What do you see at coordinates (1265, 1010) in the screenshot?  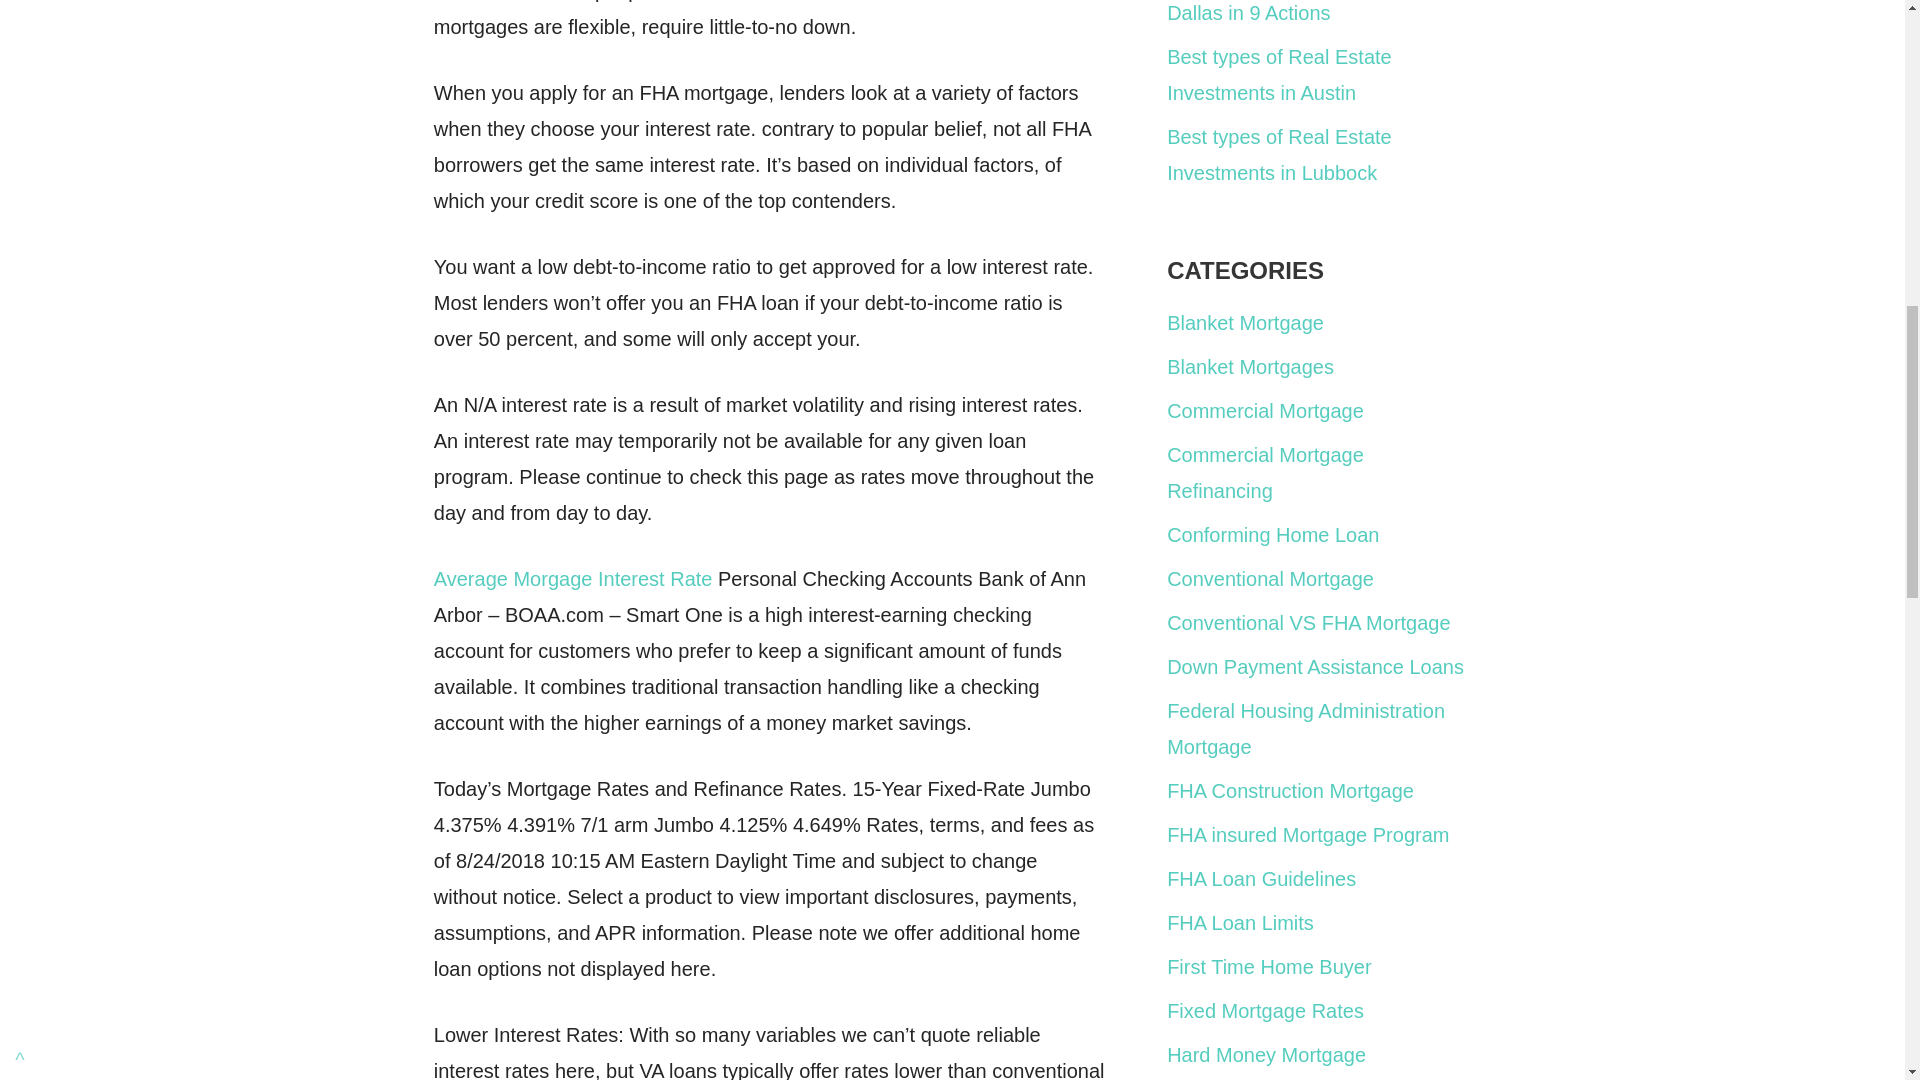 I see `Fixed Mortgage Rates` at bounding box center [1265, 1010].